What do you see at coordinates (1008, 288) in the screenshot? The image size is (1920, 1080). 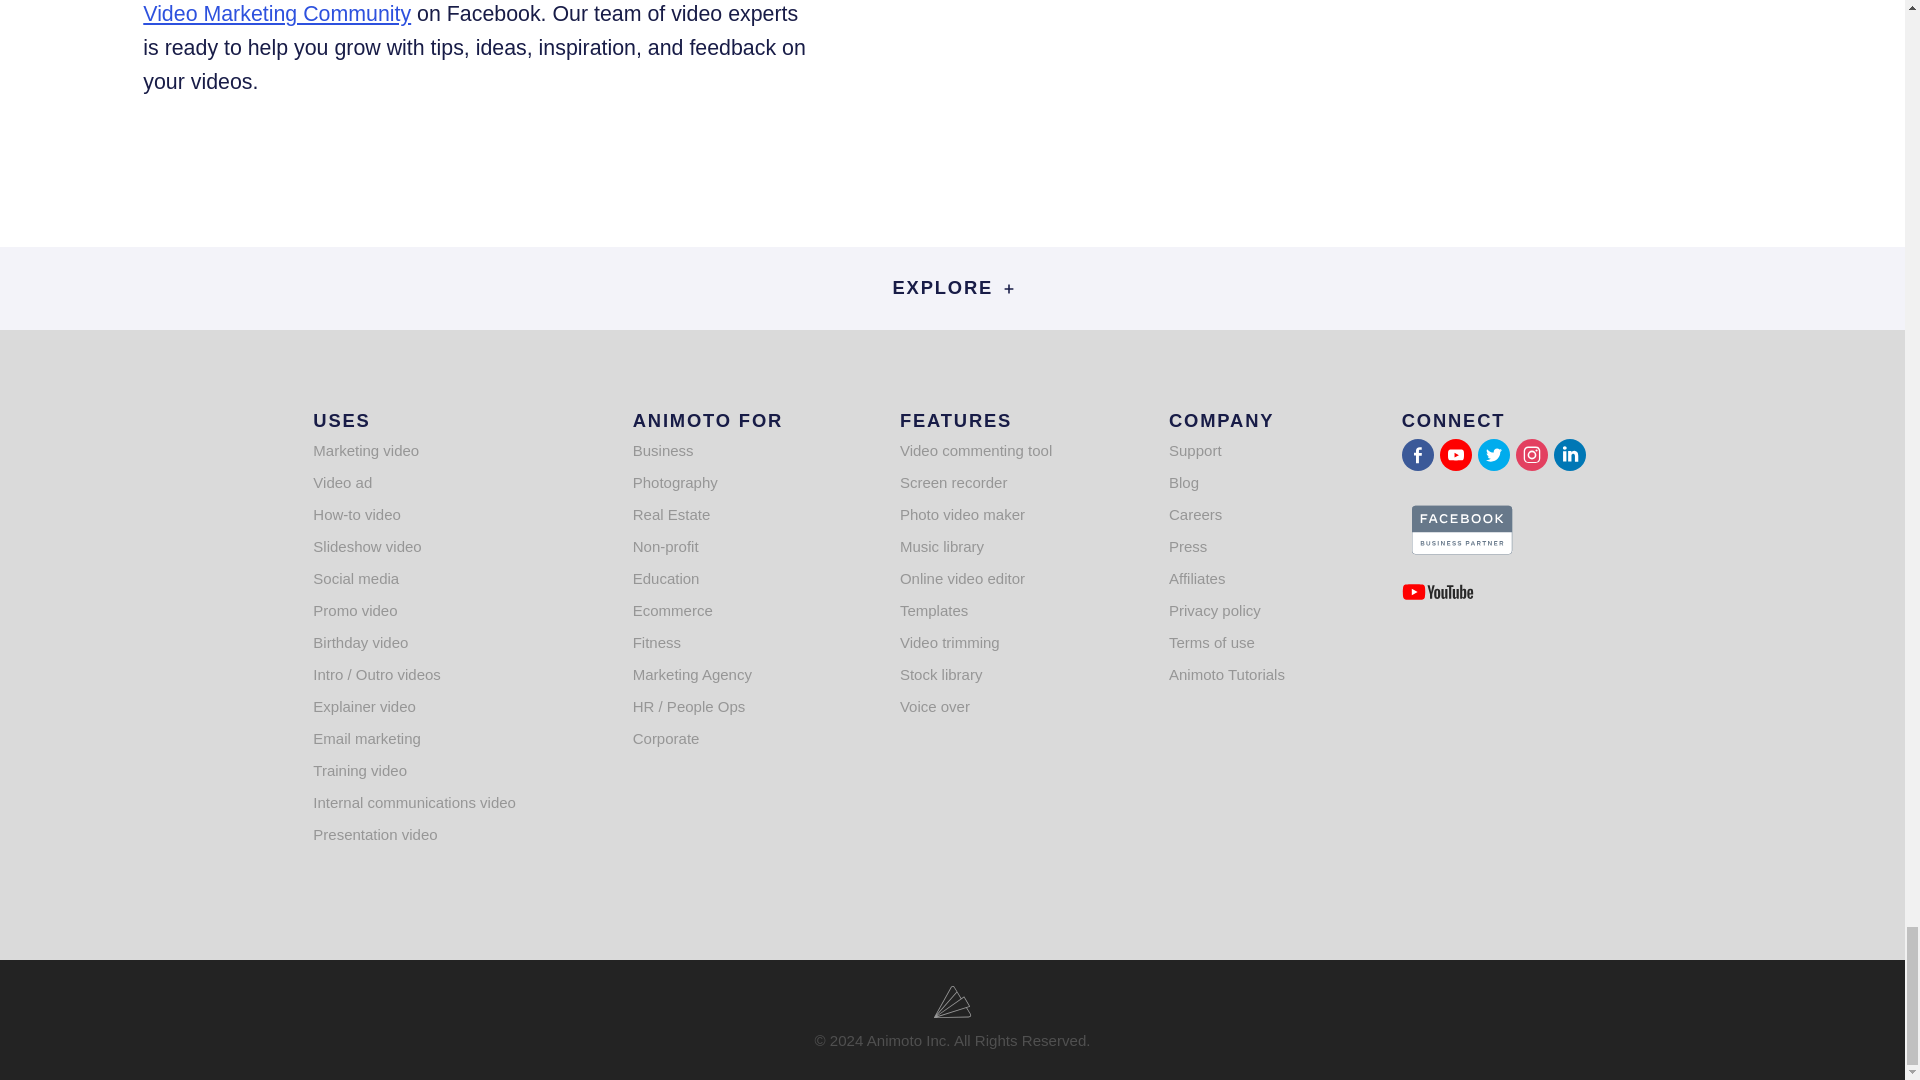 I see `PLUS` at bounding box center [1008, 288].